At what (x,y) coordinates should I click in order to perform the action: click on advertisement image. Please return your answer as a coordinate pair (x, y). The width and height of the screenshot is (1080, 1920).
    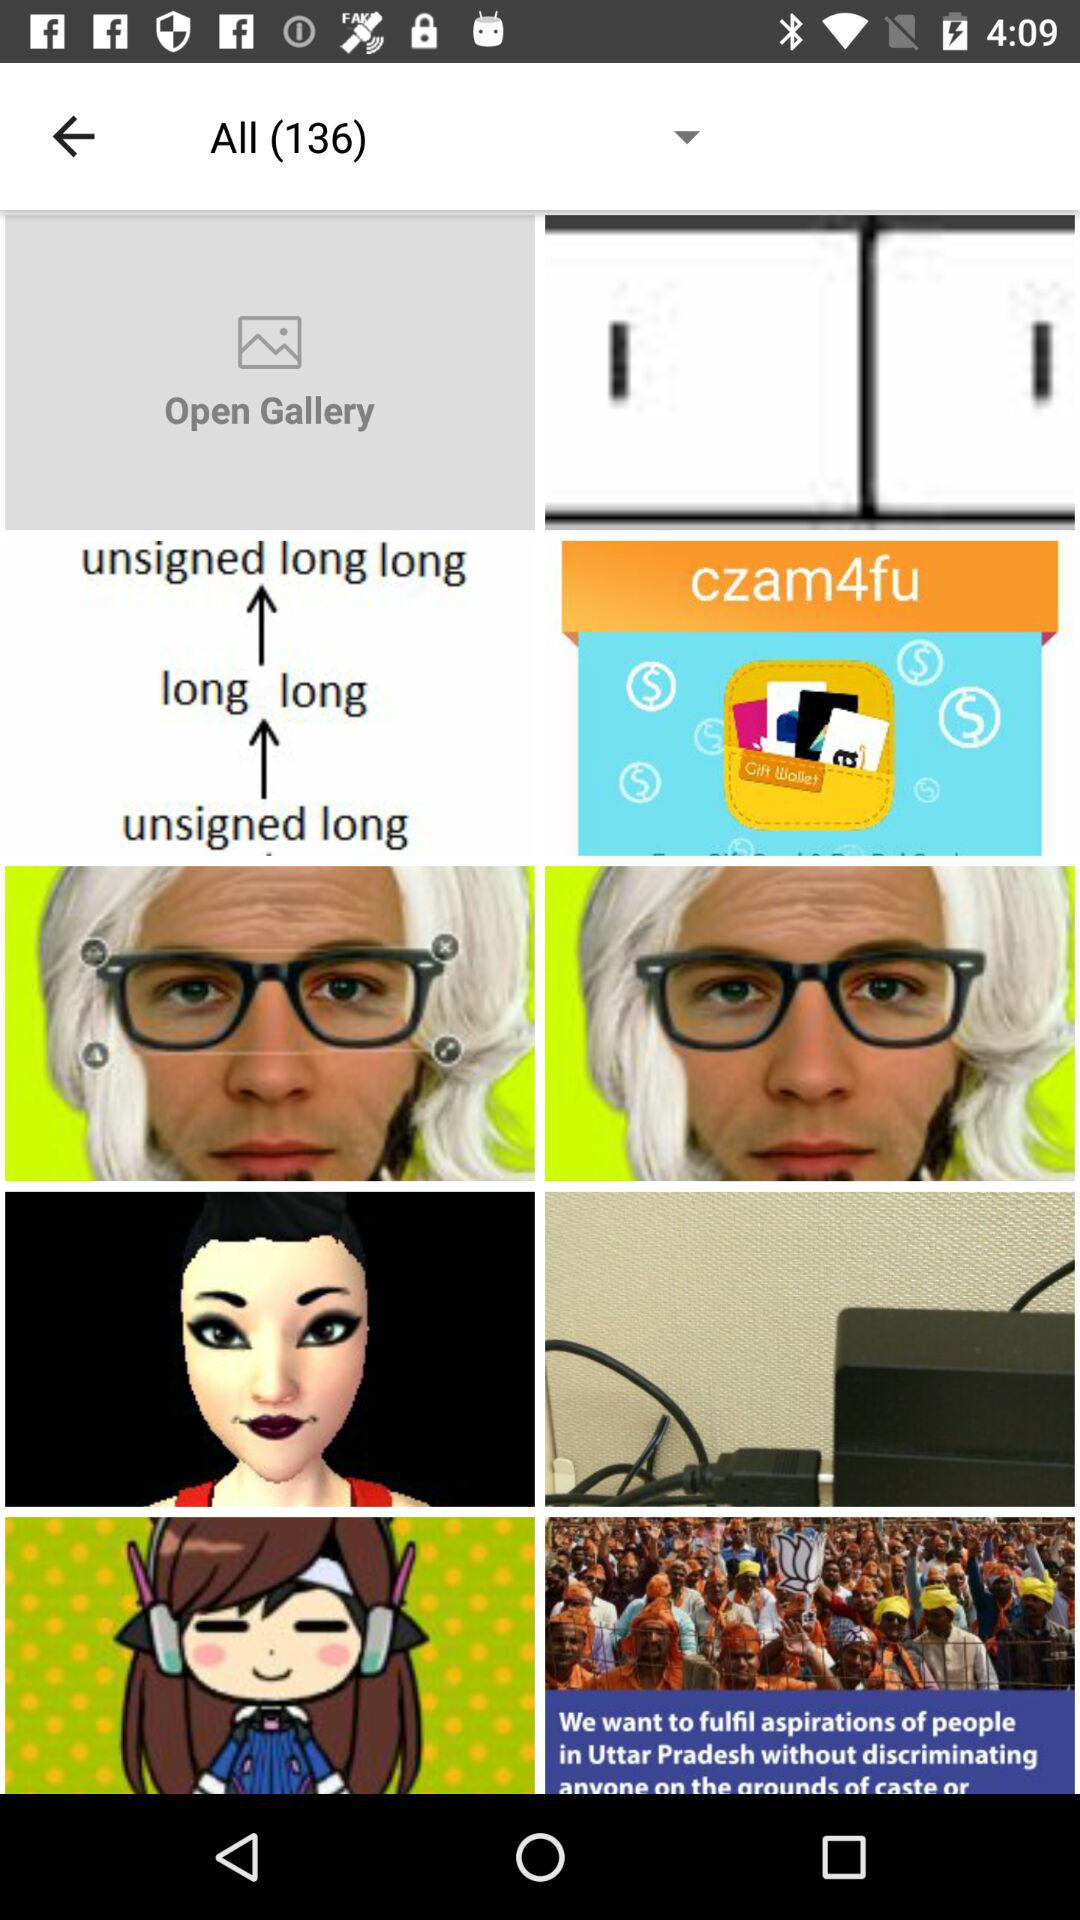
    Looking at the image, I should click on (270, 1024).